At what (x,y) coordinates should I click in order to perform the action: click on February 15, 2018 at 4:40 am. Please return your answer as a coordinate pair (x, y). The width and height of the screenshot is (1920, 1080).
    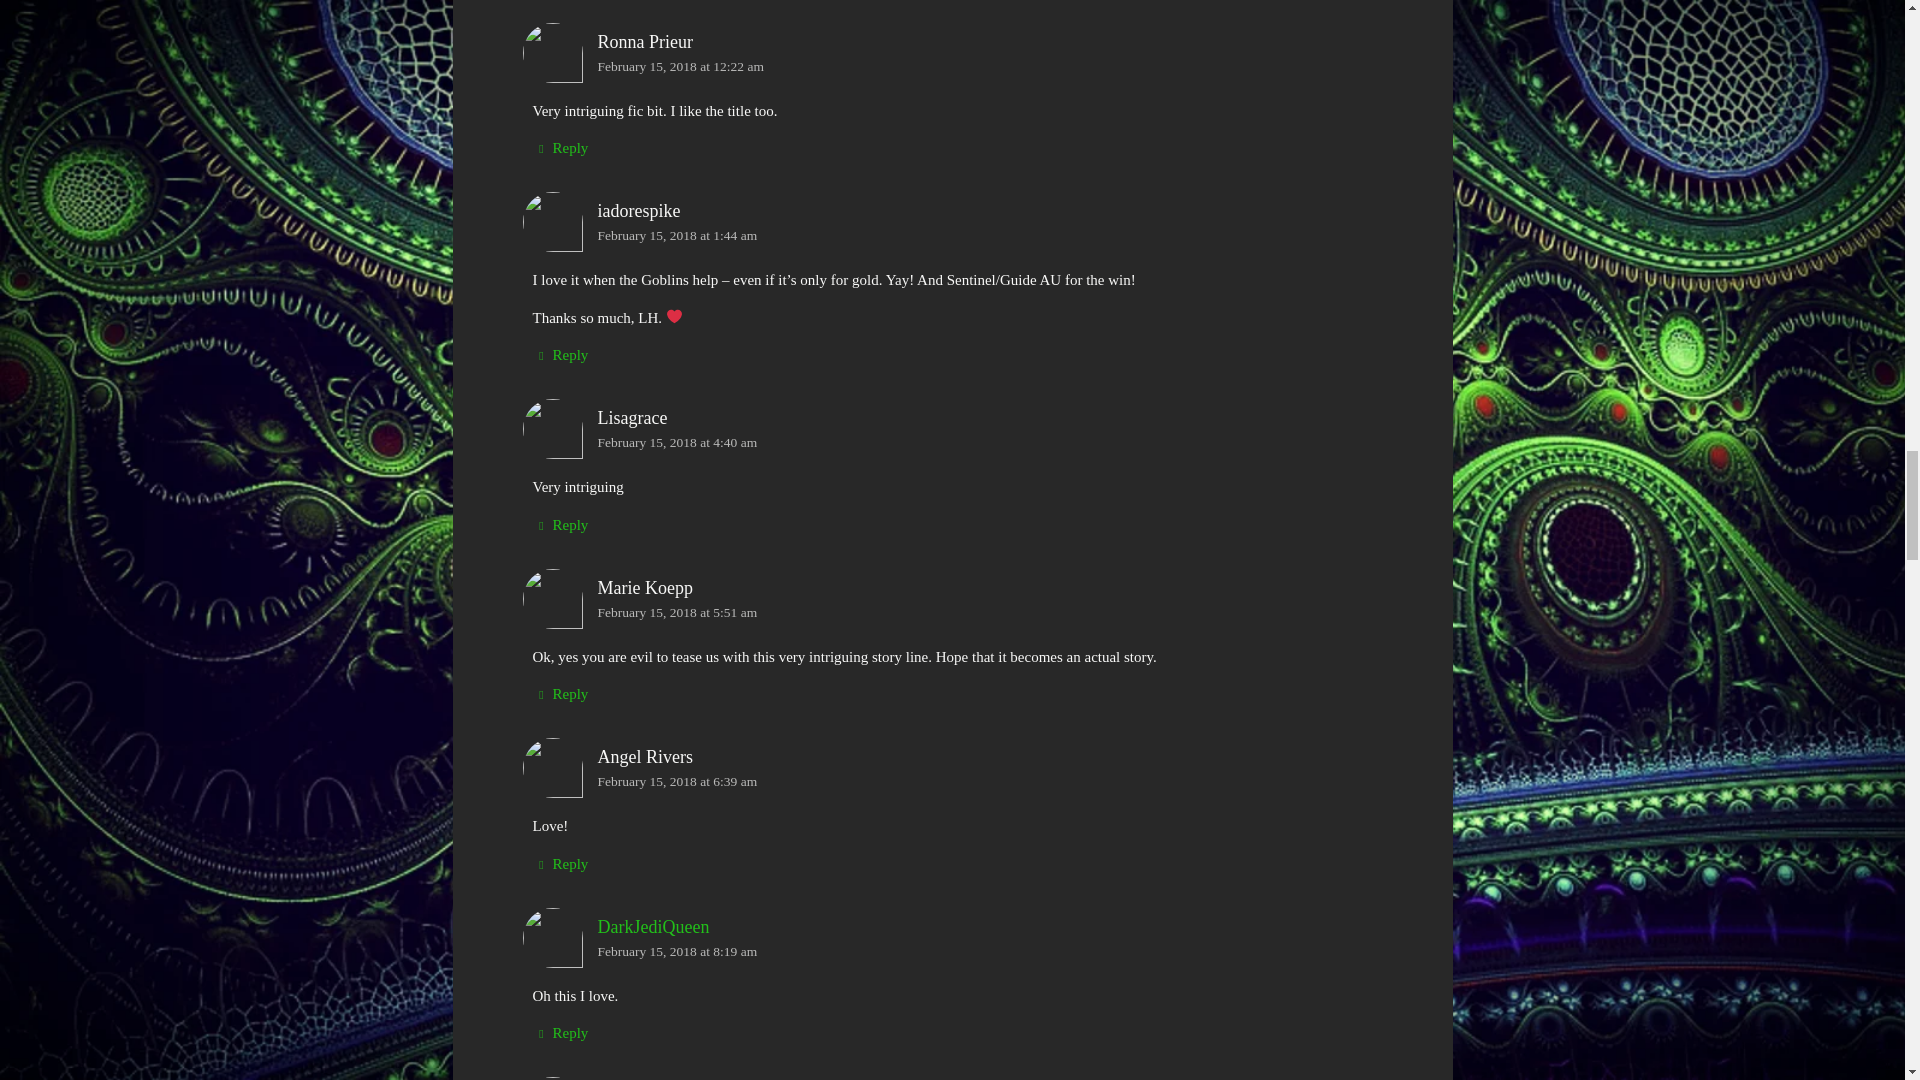
    Looking at the image, I should click on (678, 442).